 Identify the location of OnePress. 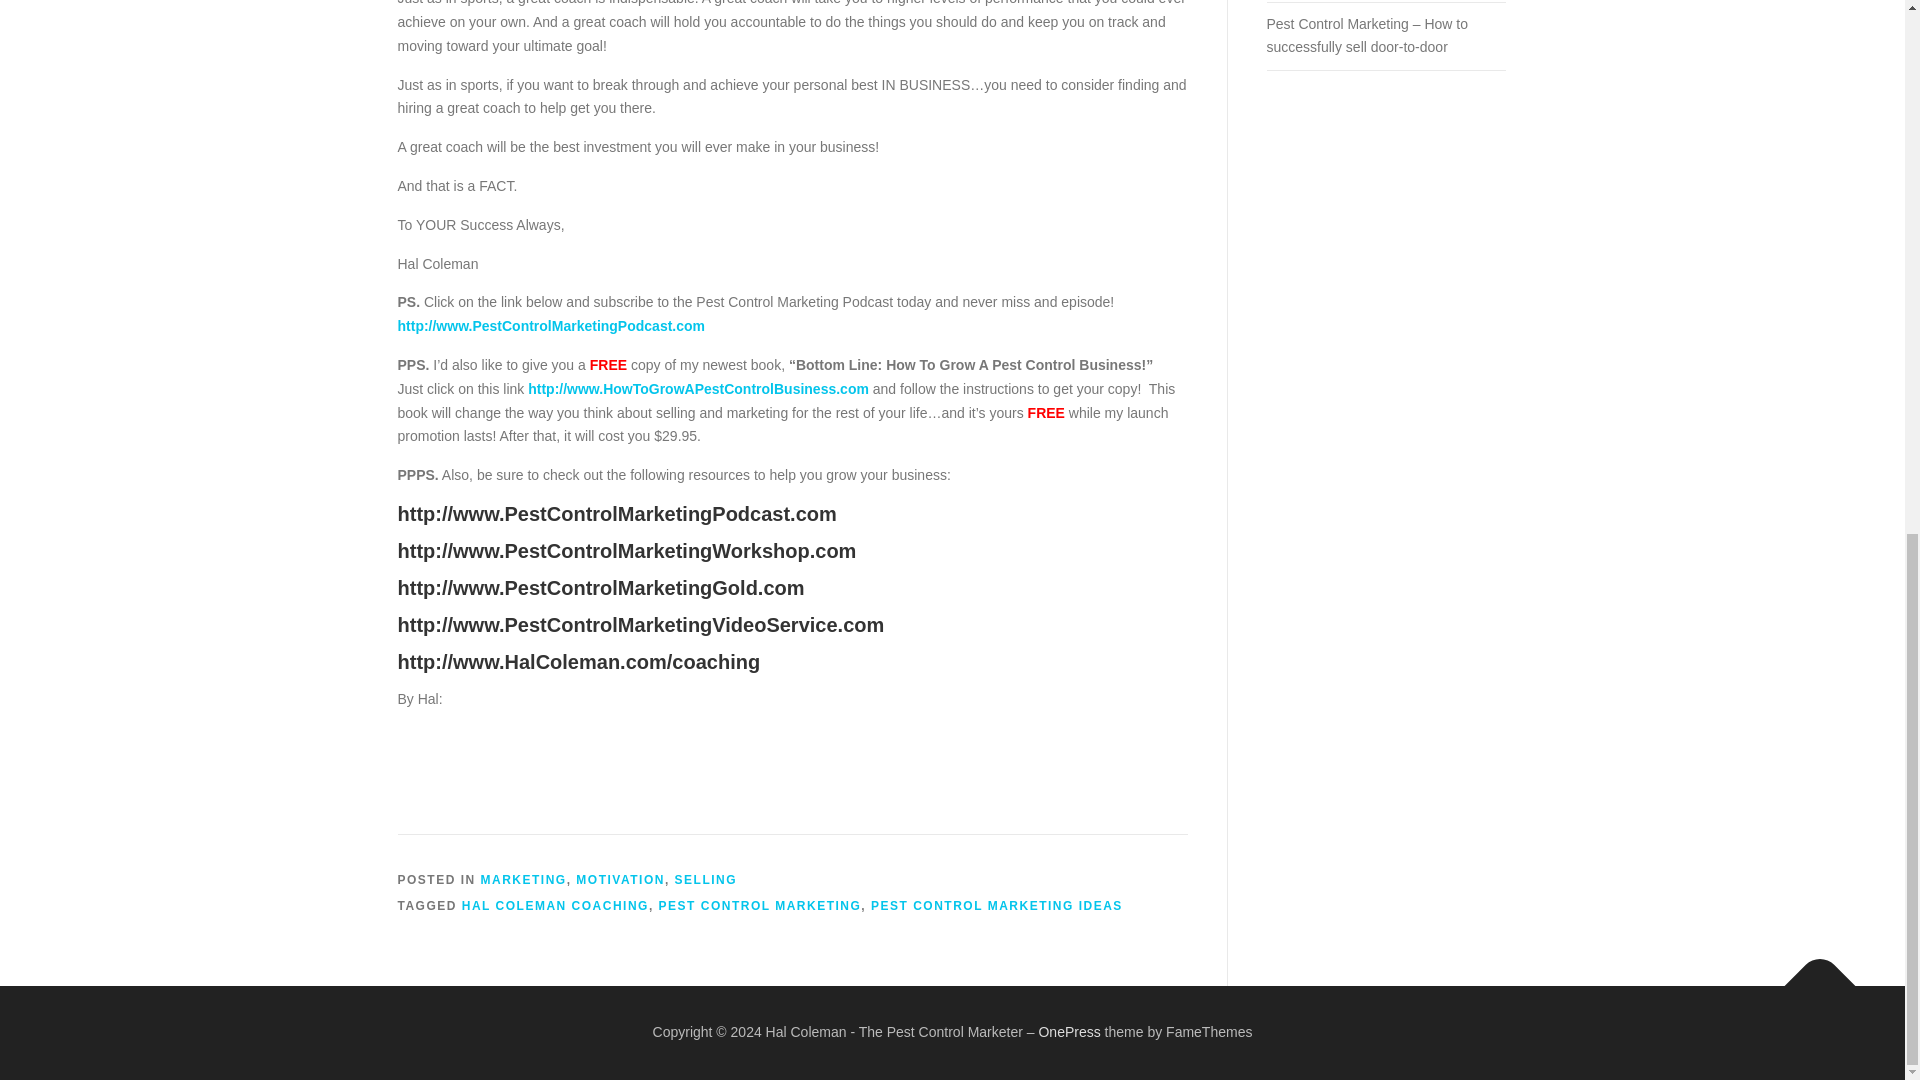
(1069, 1032).